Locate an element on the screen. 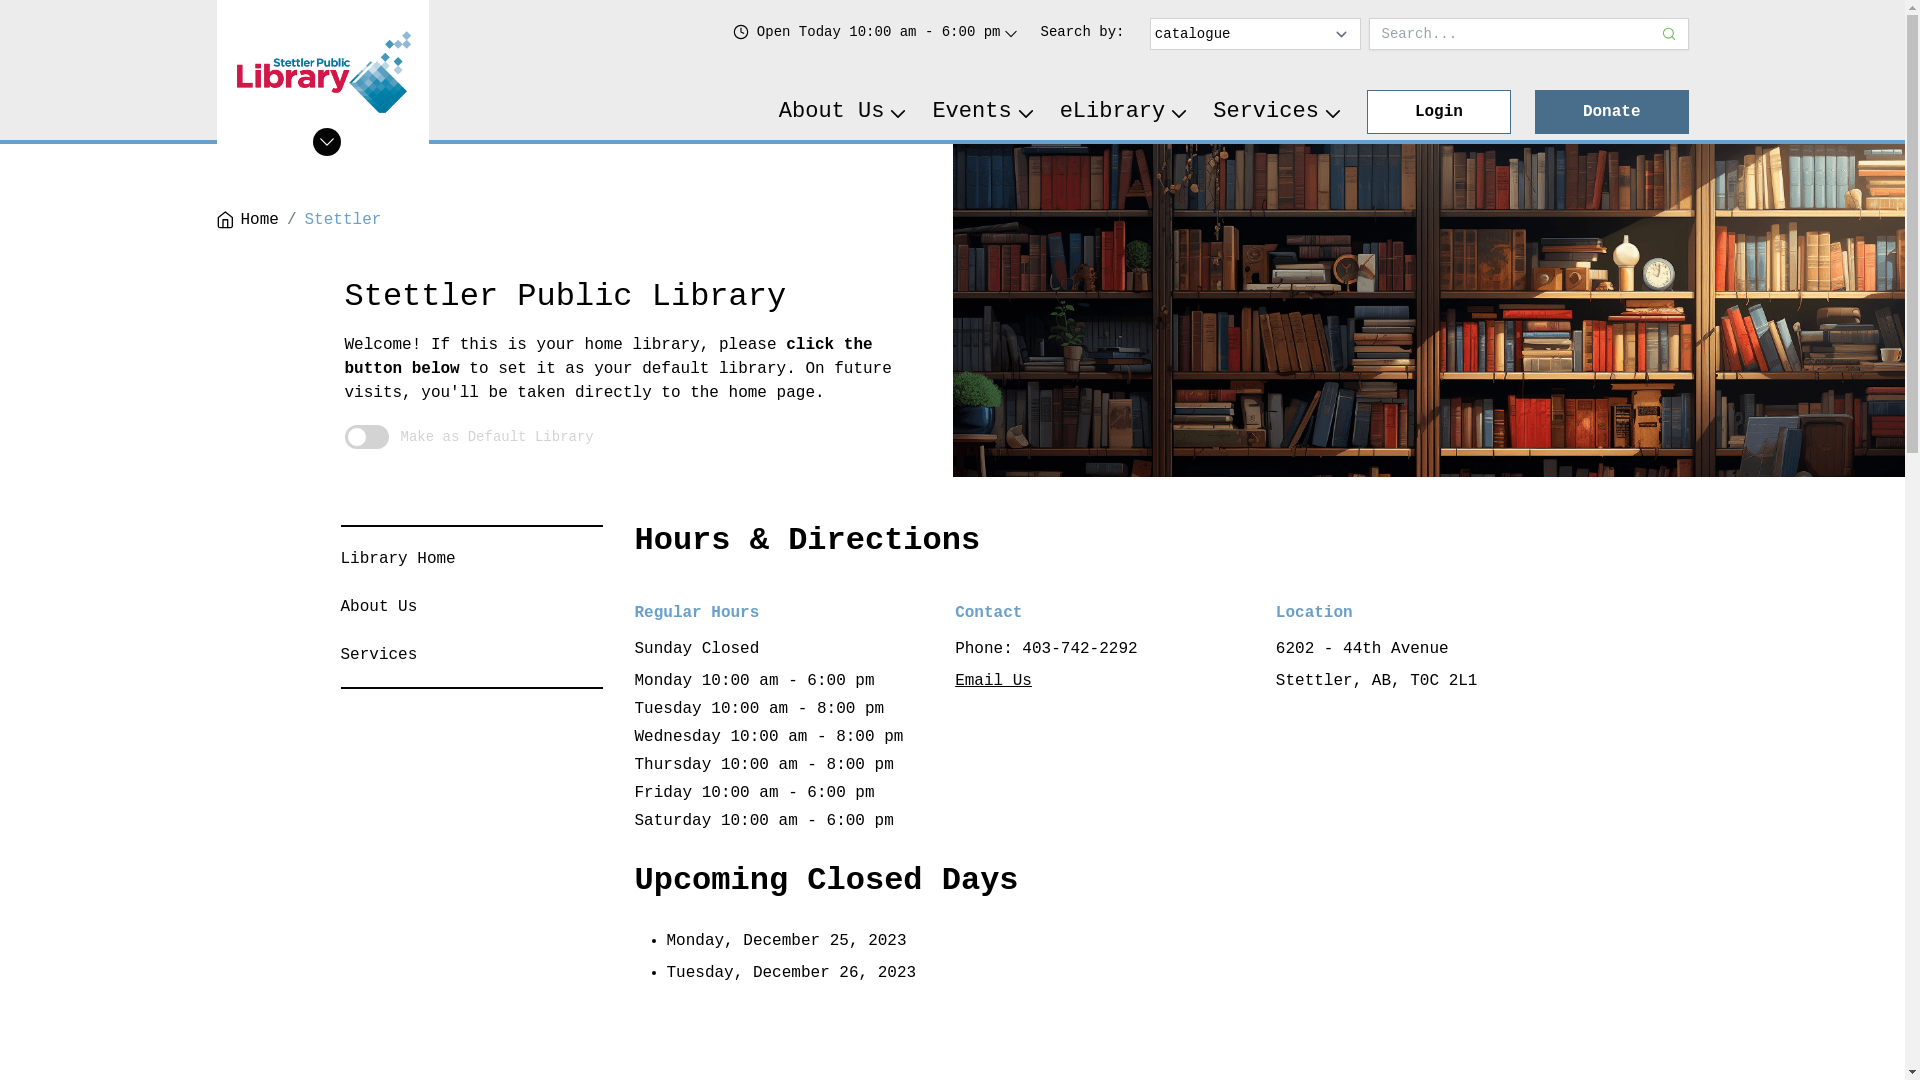 This screenshot has height=1080, width=1920. Login is located at coordinates (1439, 112).